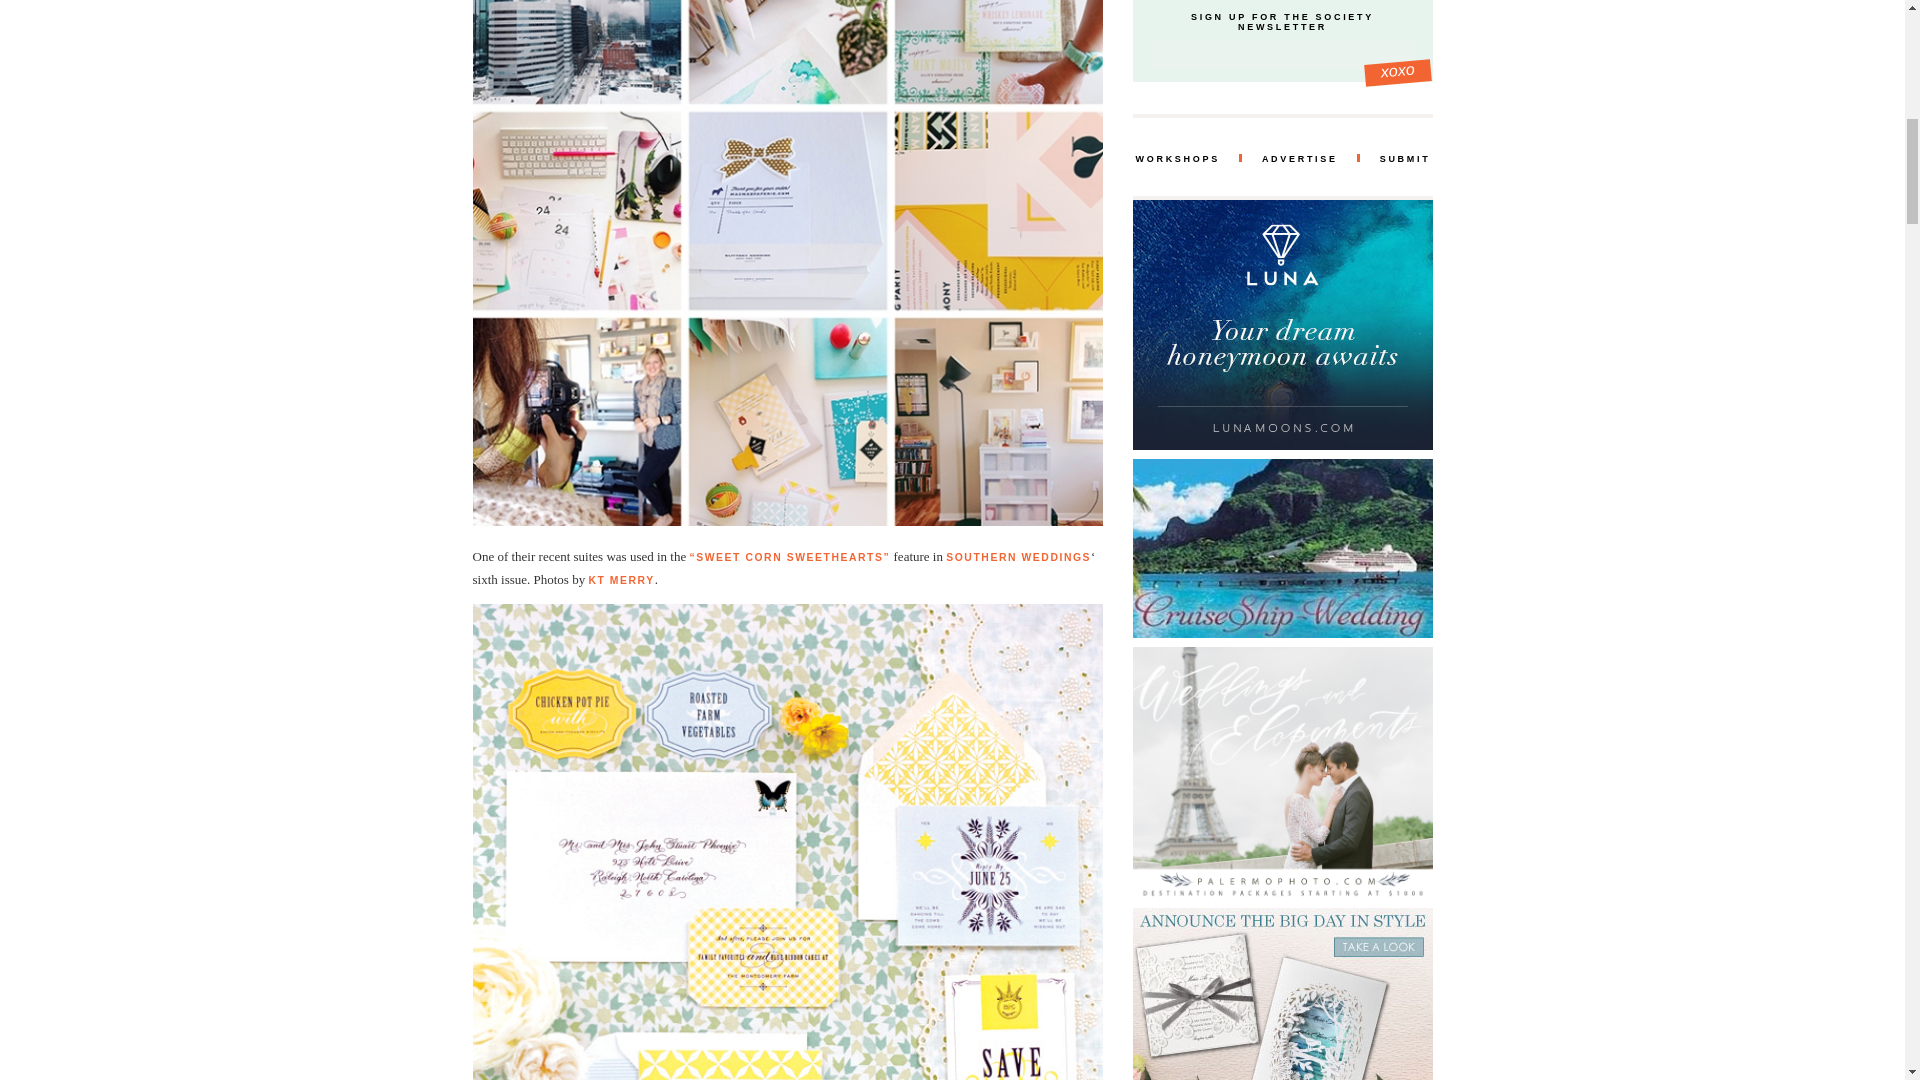 The height and width of the screenshot is (1080, 1920). What do you see at coordinates (1018, 556) in the screenshot?
I see `SOUTHERN WEDDINGS` at bounding box center [1018, 556].